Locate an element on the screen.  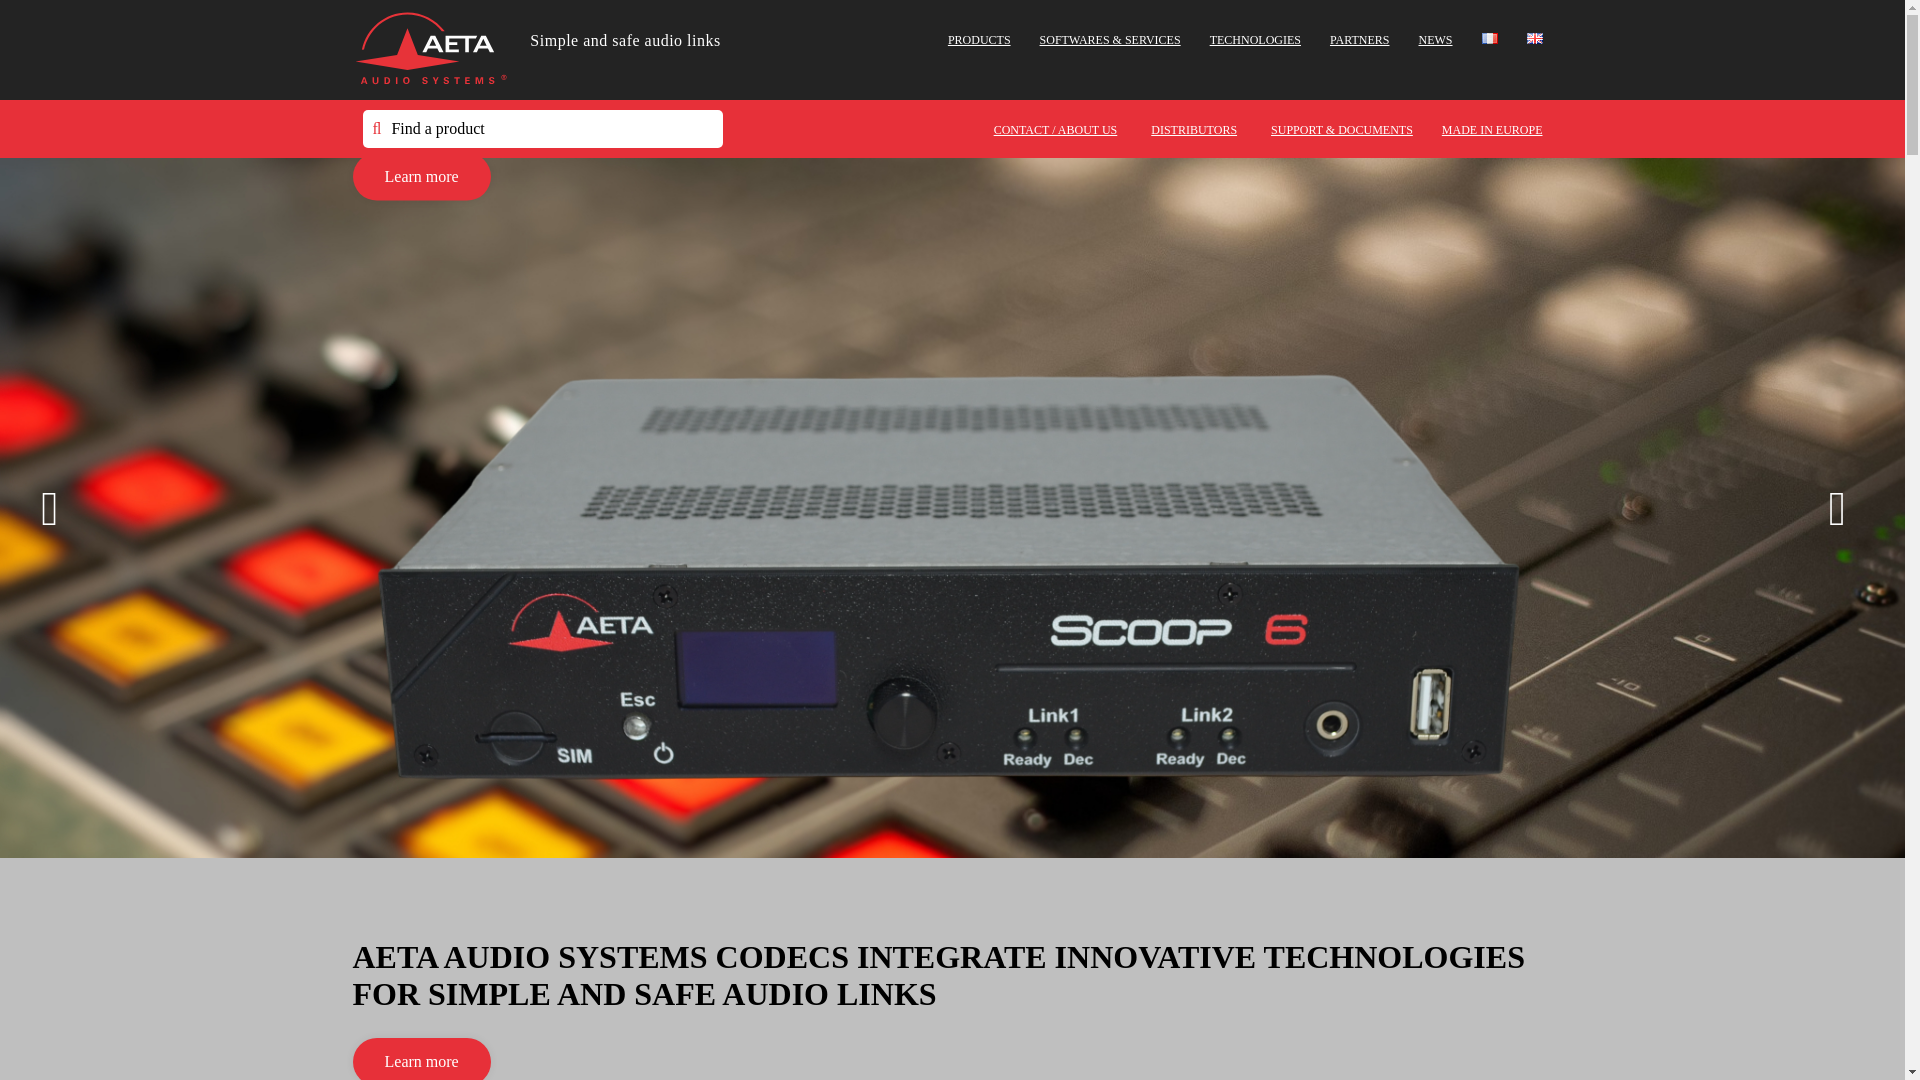
PRODUCTS is located at coordinates (980, 40).